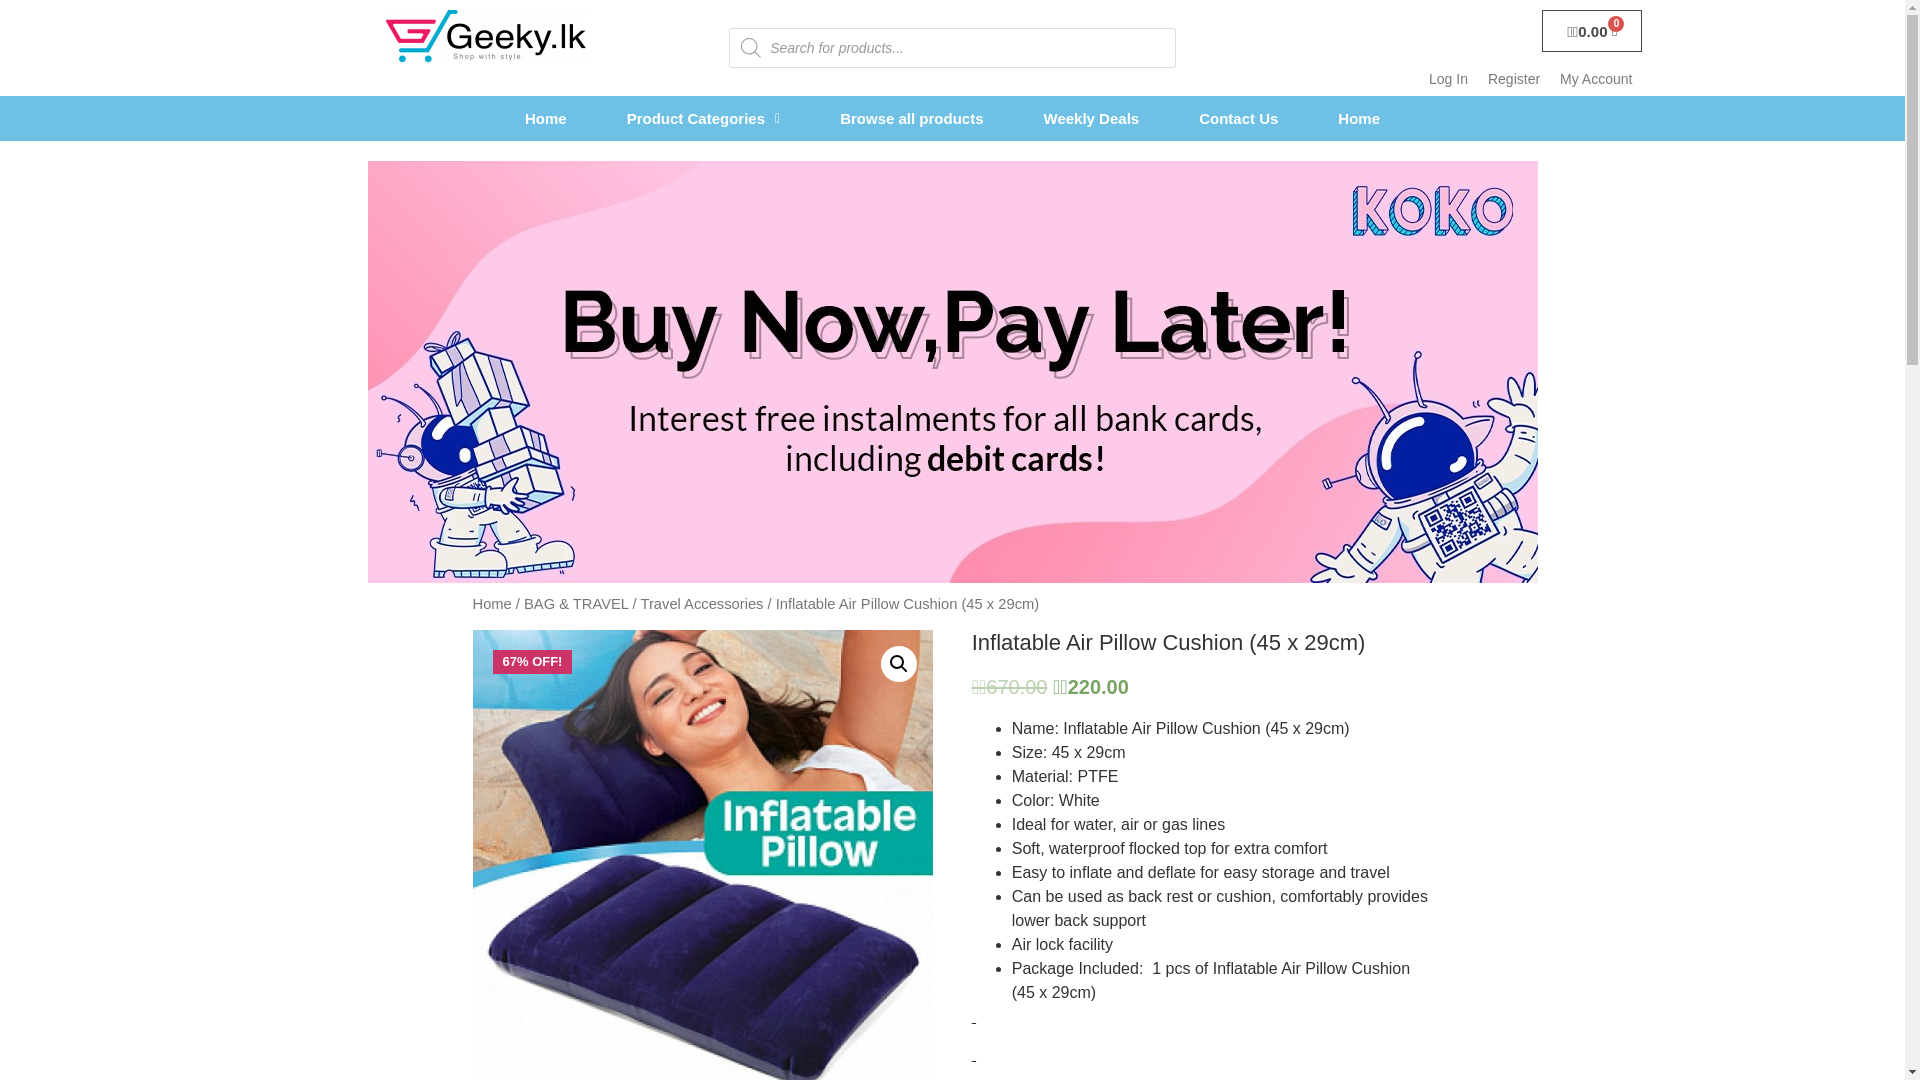  What do you see at coordinates (702, 854) in the screenshot?
I see `1` at bounding box center [702, 854].